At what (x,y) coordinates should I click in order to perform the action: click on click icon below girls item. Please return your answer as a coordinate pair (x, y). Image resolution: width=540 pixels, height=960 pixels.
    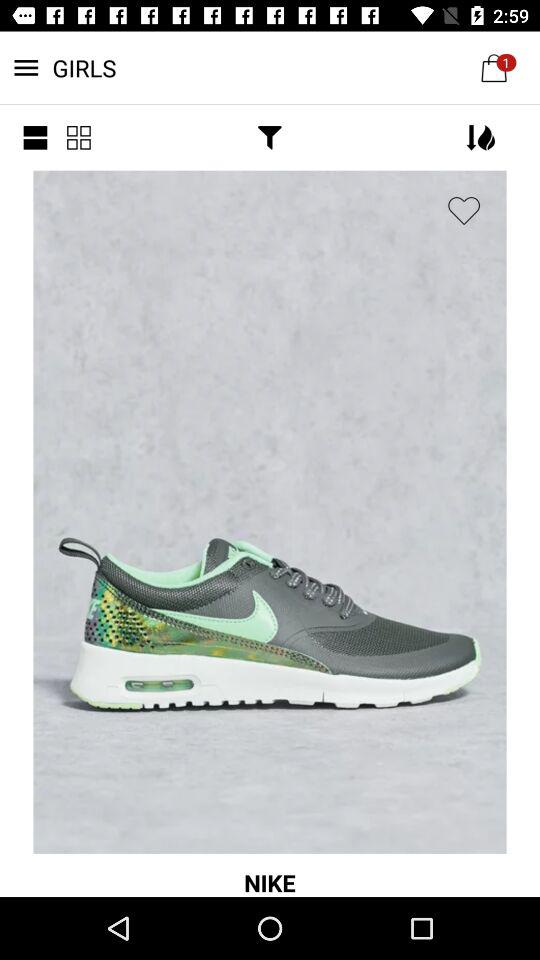
    Looking at the image, I should click on (270, 138).